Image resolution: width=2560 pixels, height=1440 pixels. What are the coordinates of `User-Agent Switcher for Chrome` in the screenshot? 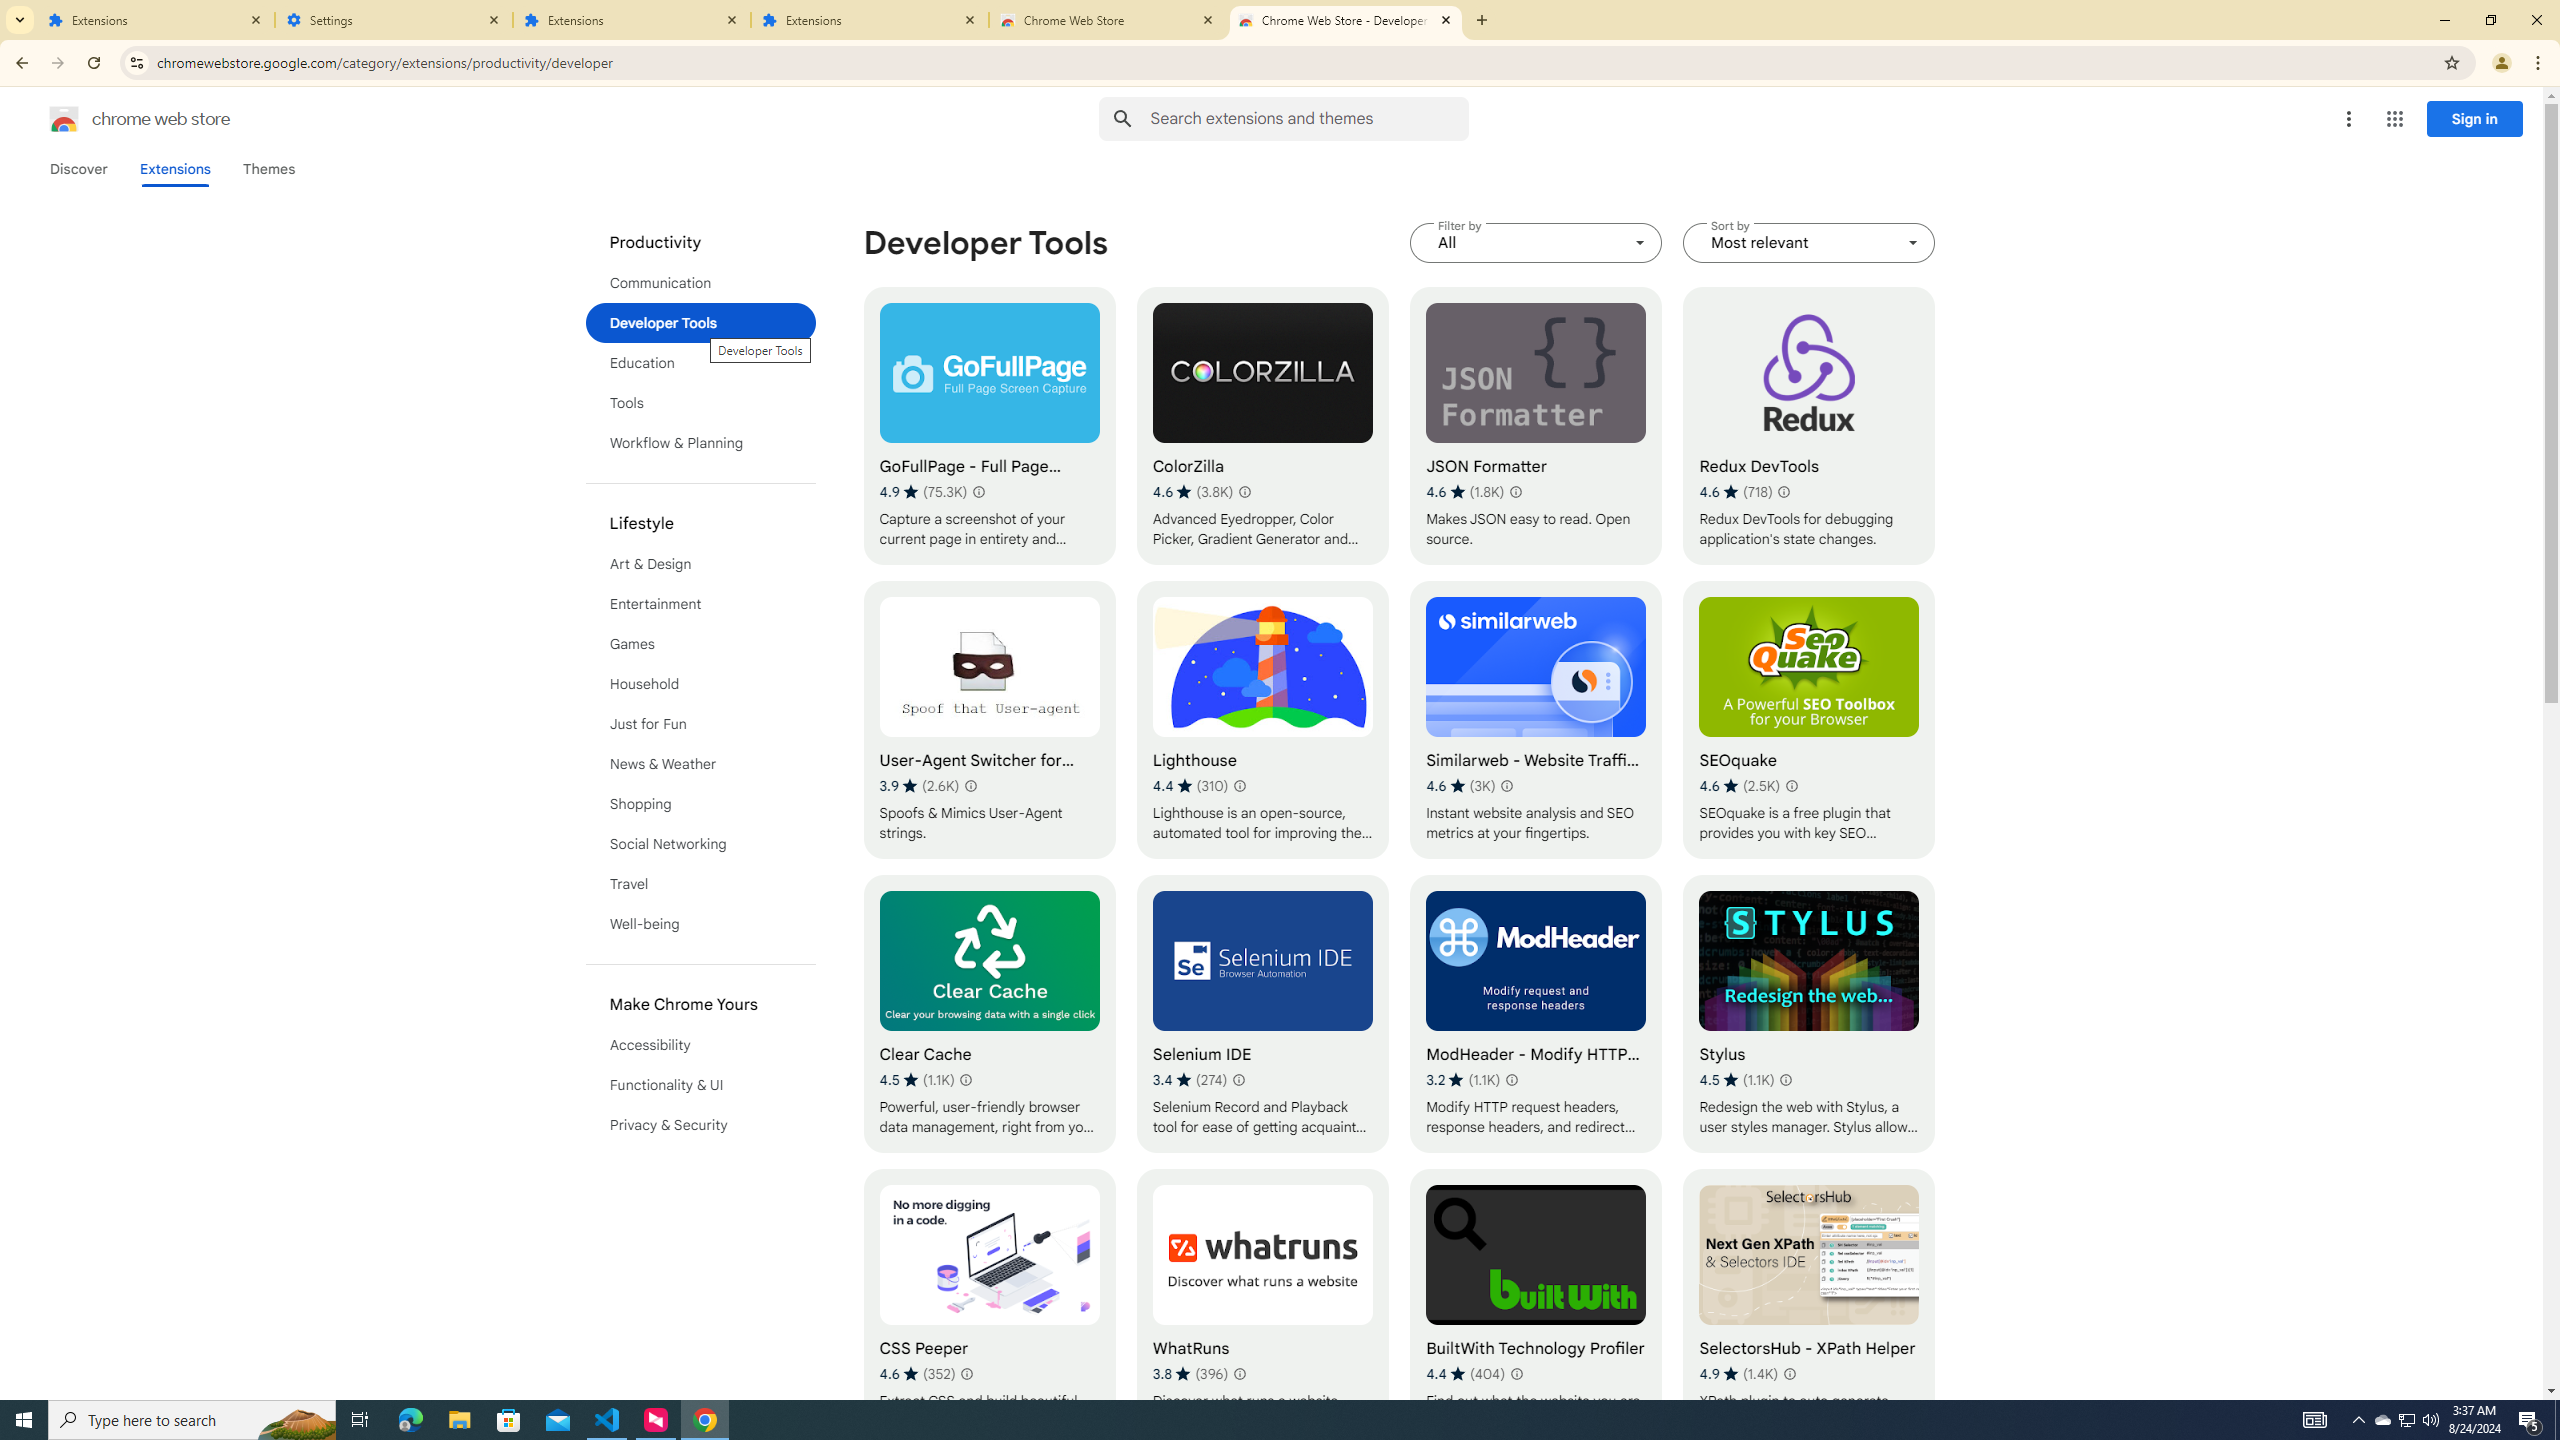 It's located at (989, 720).